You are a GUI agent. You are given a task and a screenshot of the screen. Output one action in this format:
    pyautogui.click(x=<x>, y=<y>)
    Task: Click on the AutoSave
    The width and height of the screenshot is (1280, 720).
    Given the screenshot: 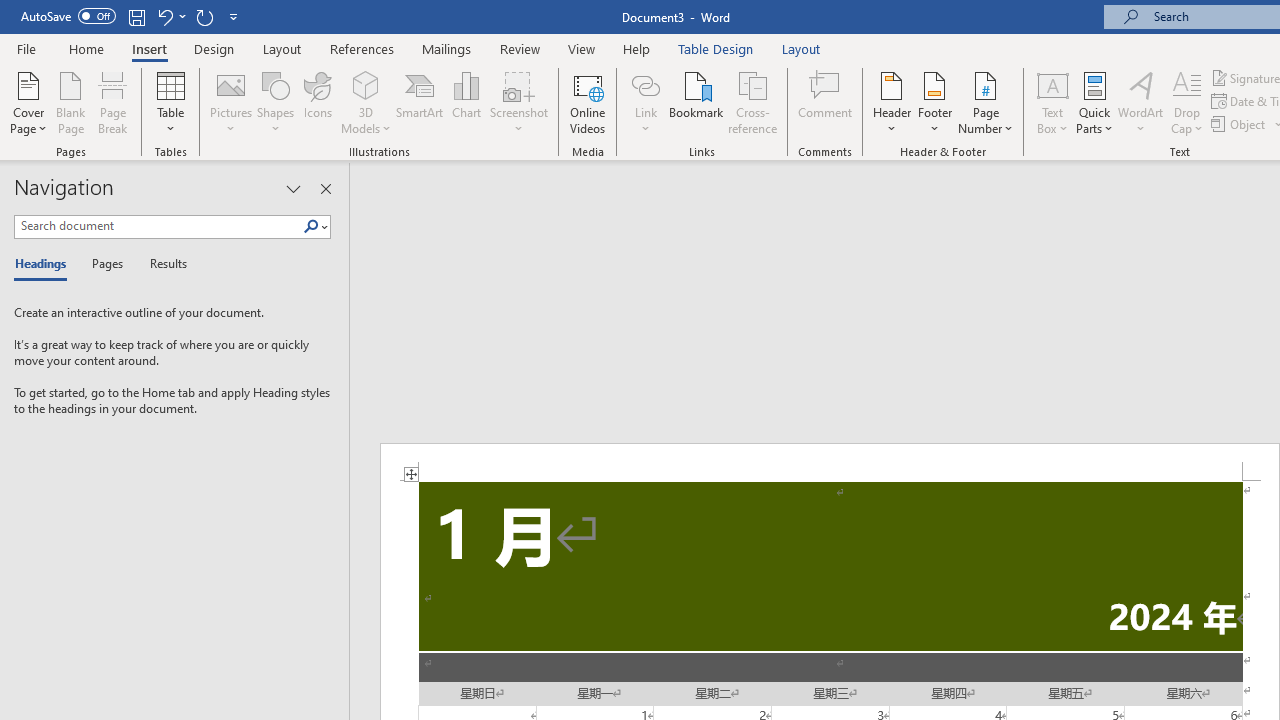 What is the action you would take?
    pyautogui.click(x=68, y=16)
    